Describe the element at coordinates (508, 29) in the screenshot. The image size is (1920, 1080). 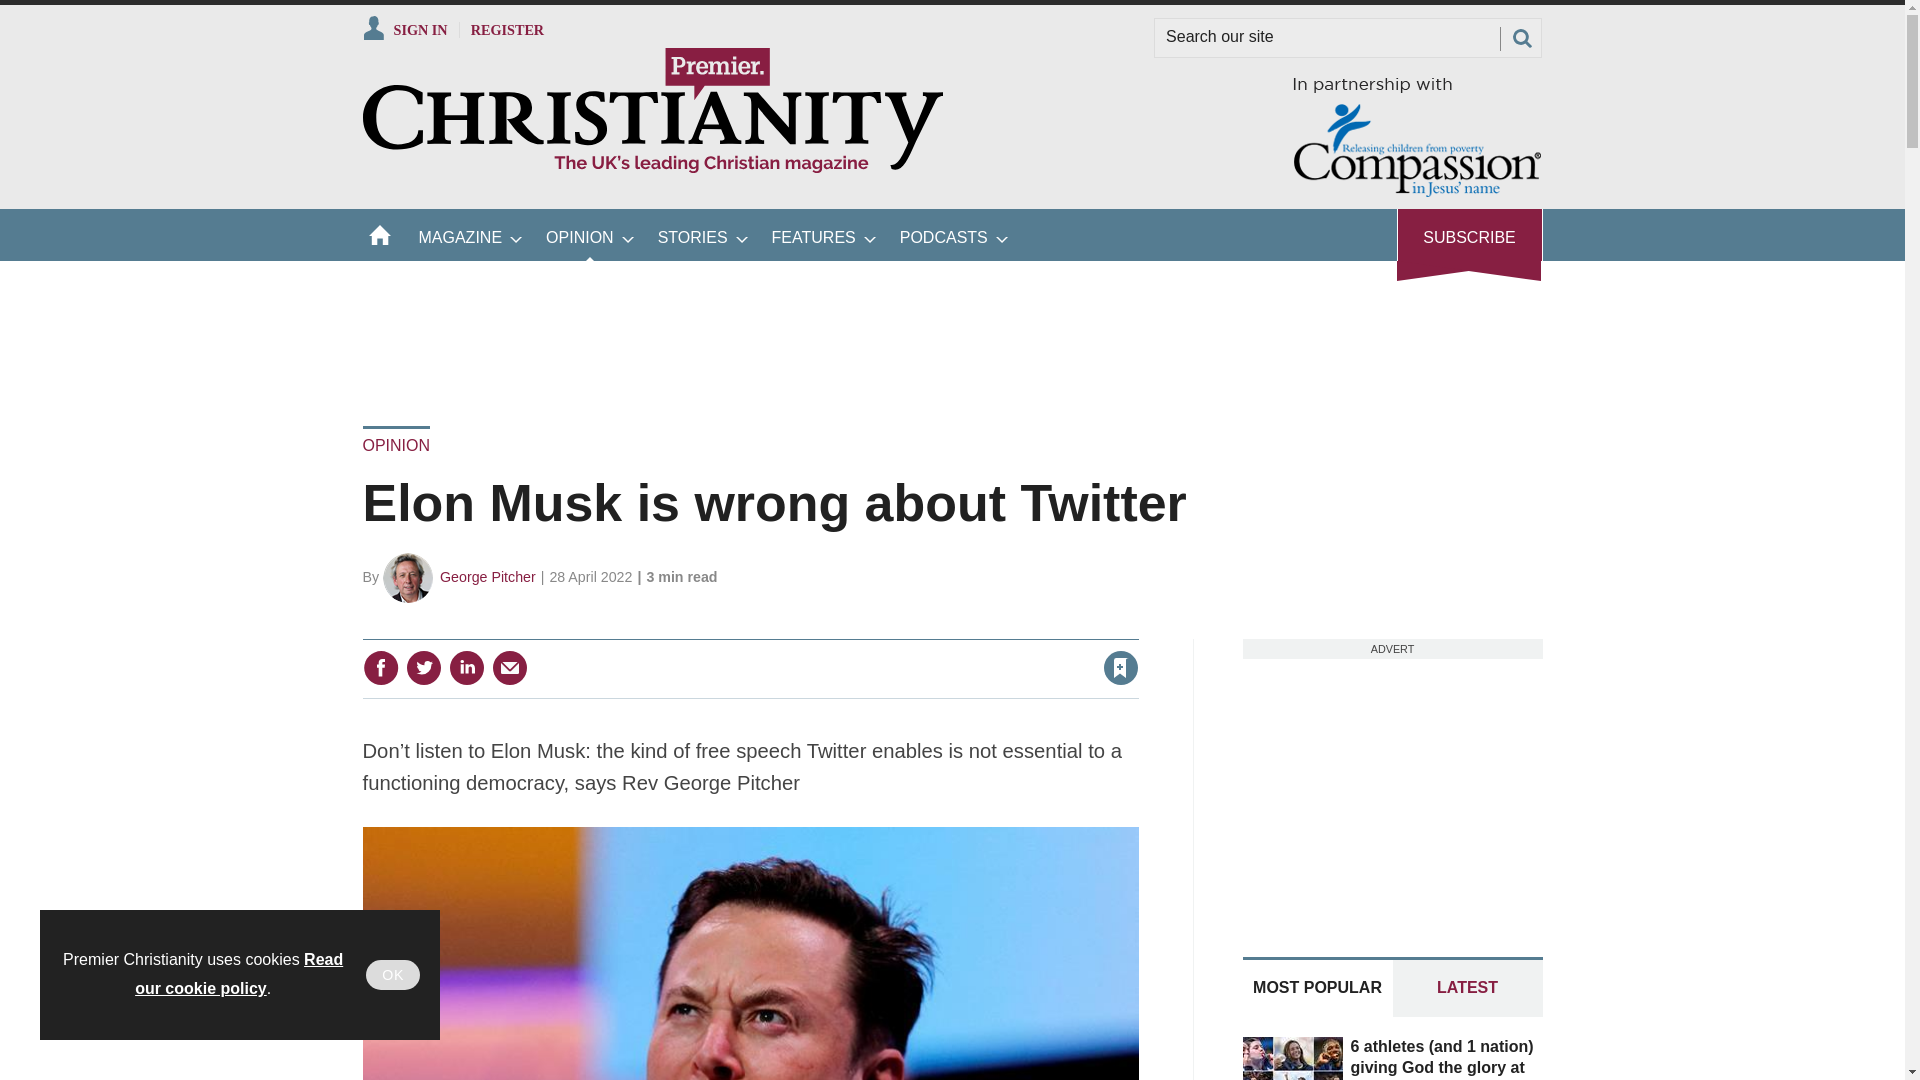
I see `REGISTER` at that location.